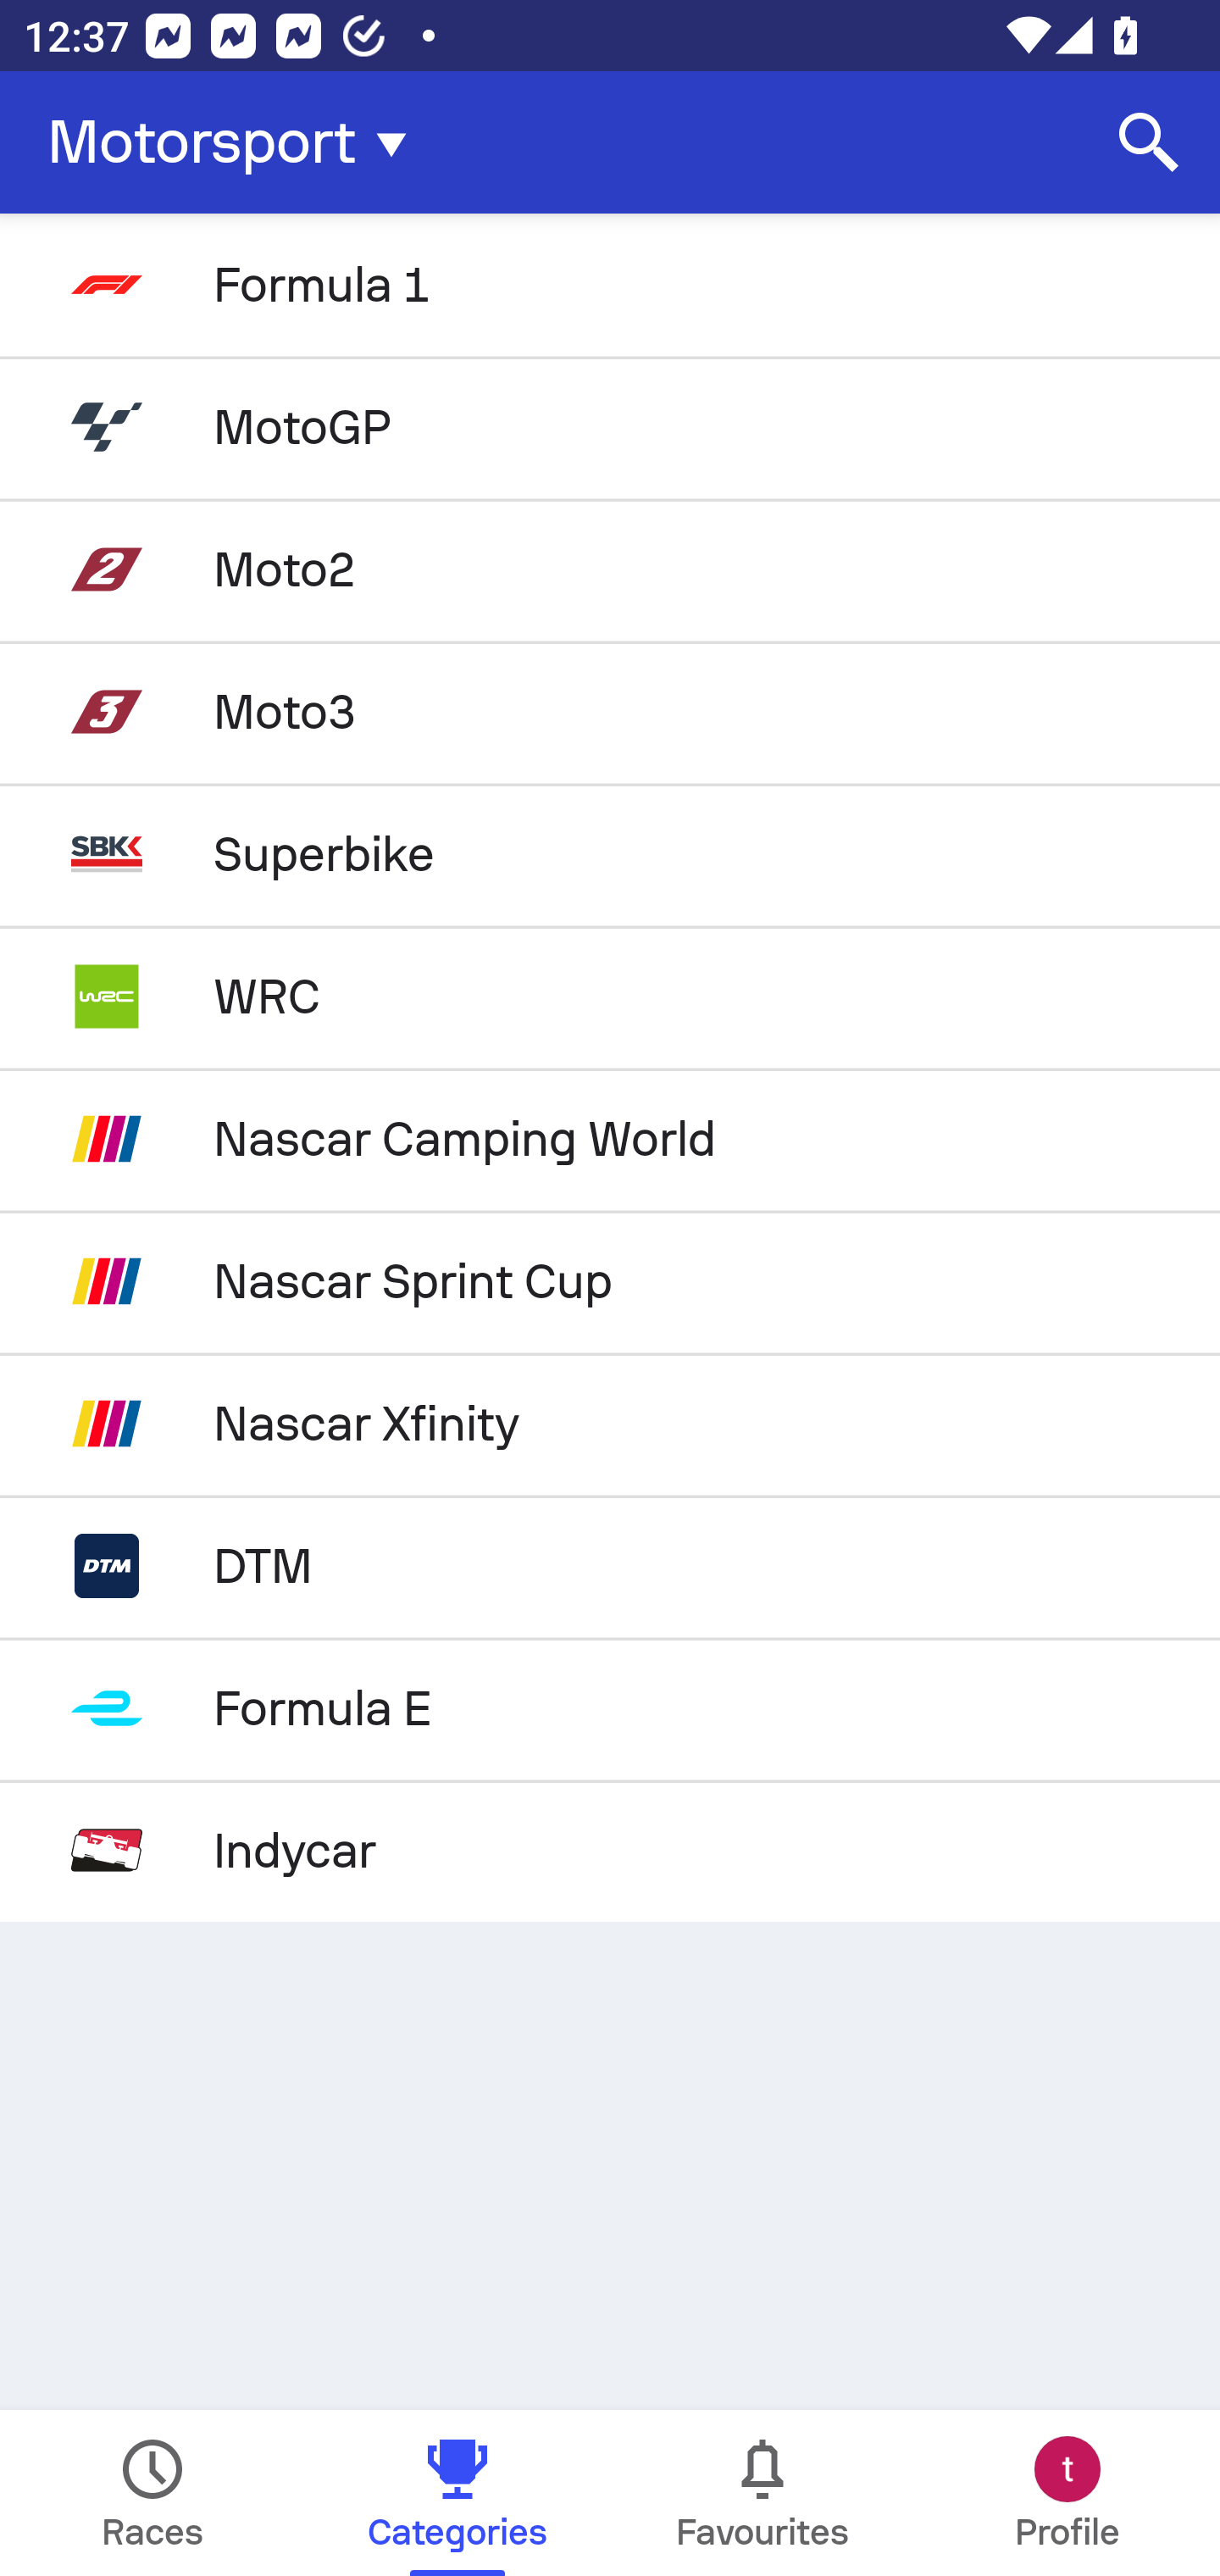  I want to click on MotoGP, so click(610, 425).